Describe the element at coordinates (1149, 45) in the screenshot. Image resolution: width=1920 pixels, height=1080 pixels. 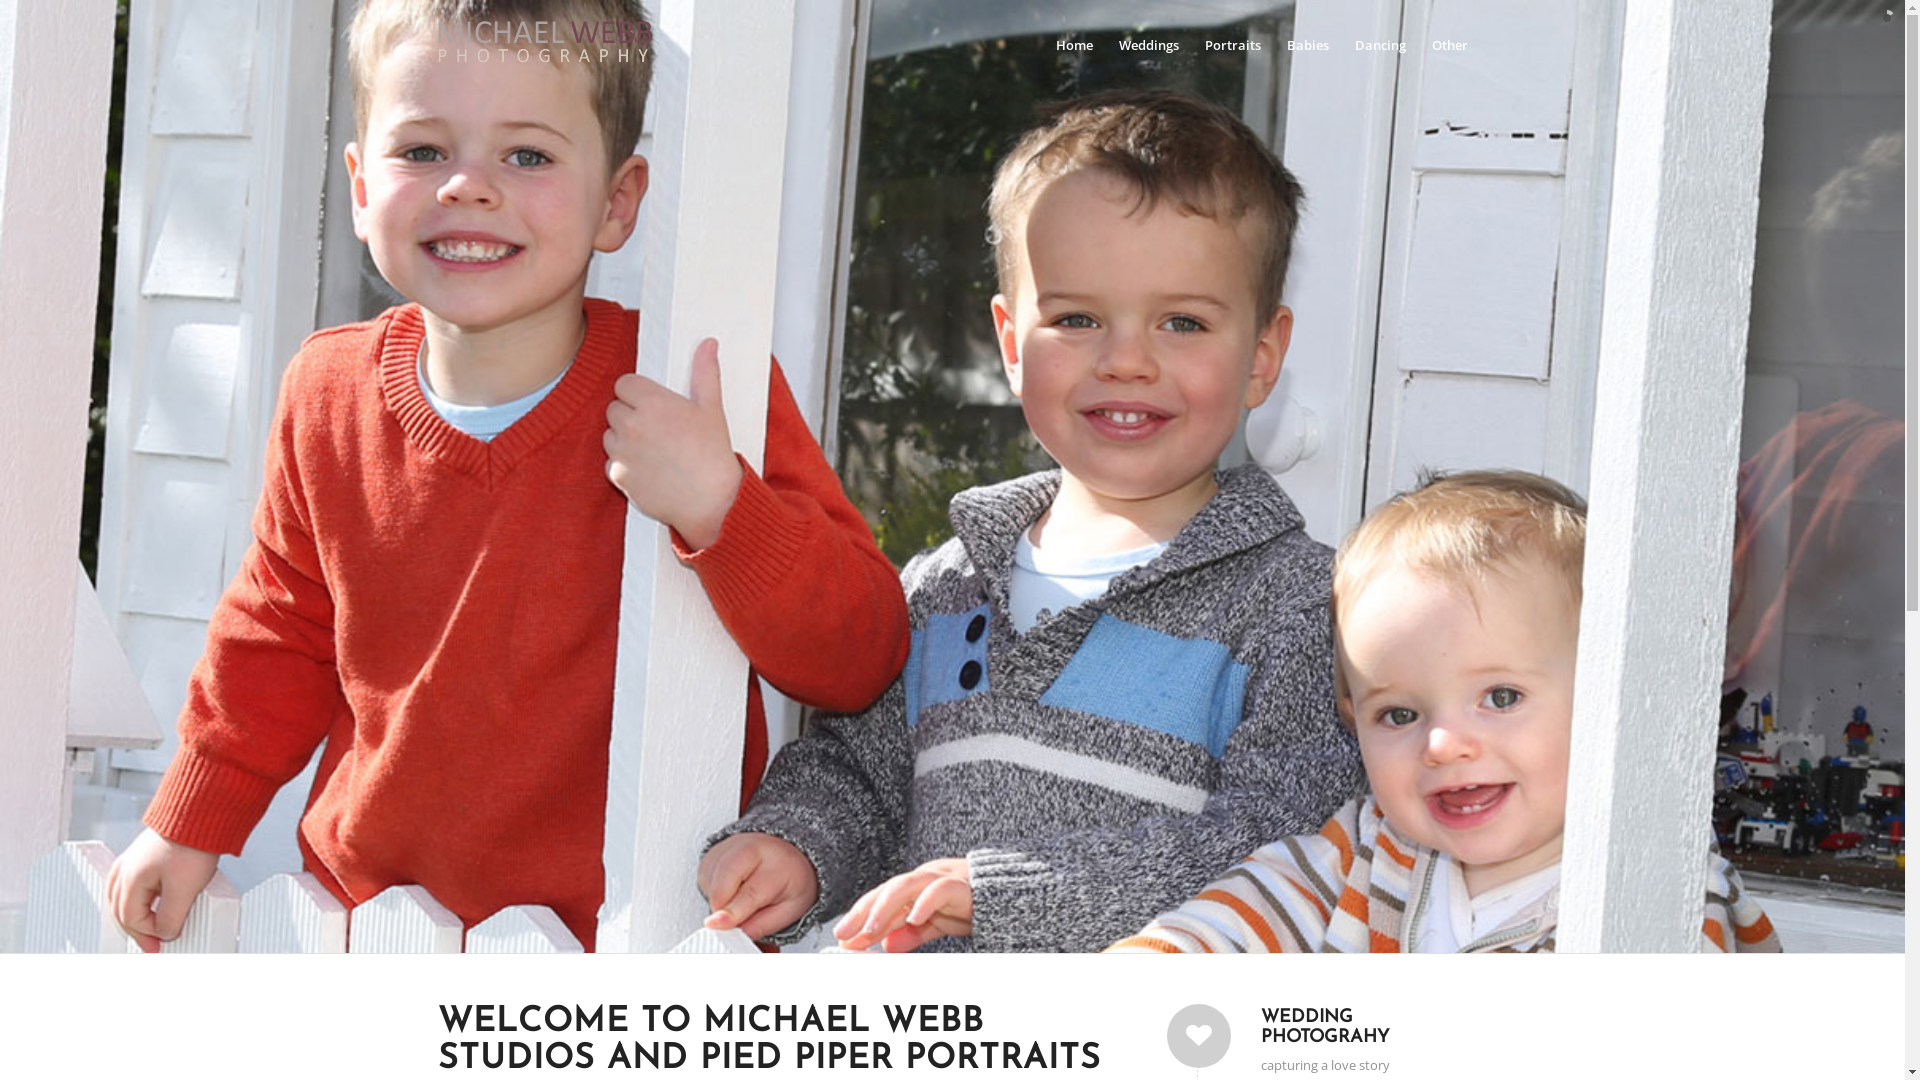
I see `Weddings` at that location.